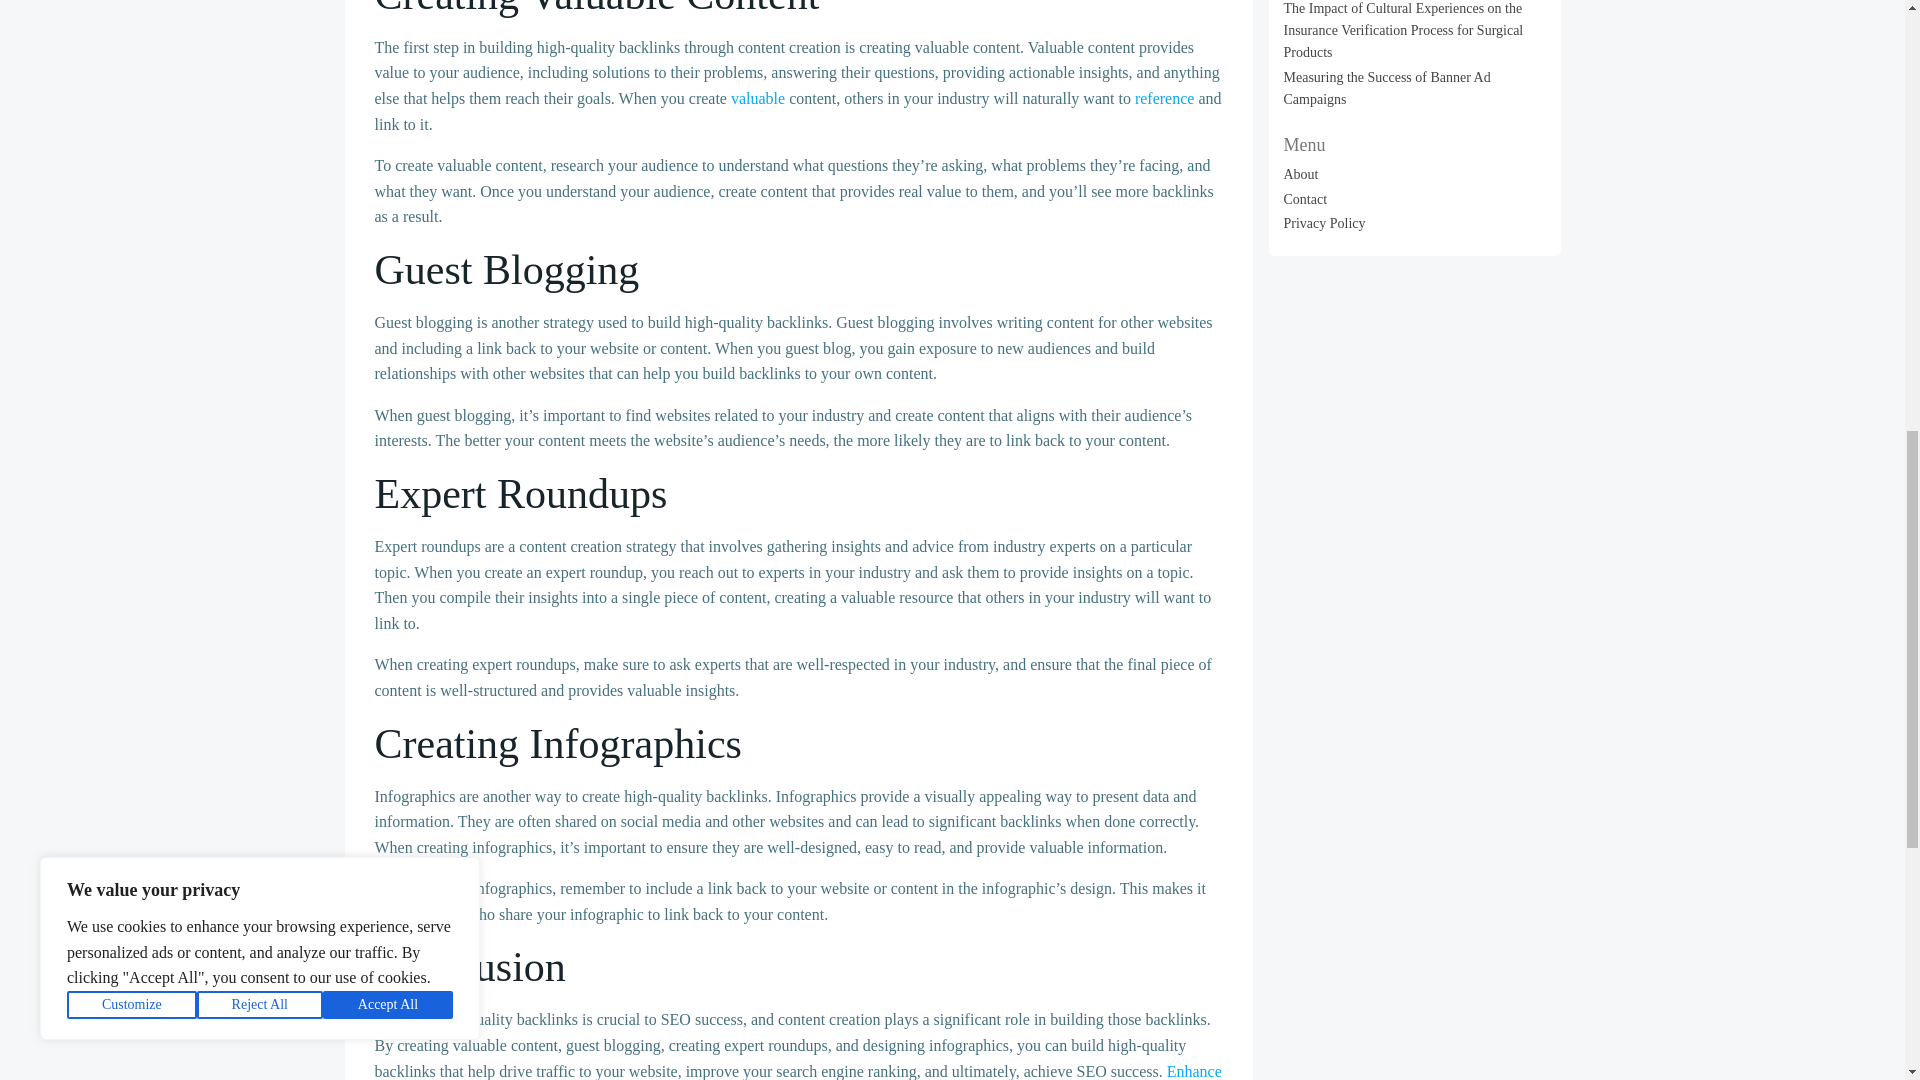  I want to click on Enhance, so click(1194, 1071).